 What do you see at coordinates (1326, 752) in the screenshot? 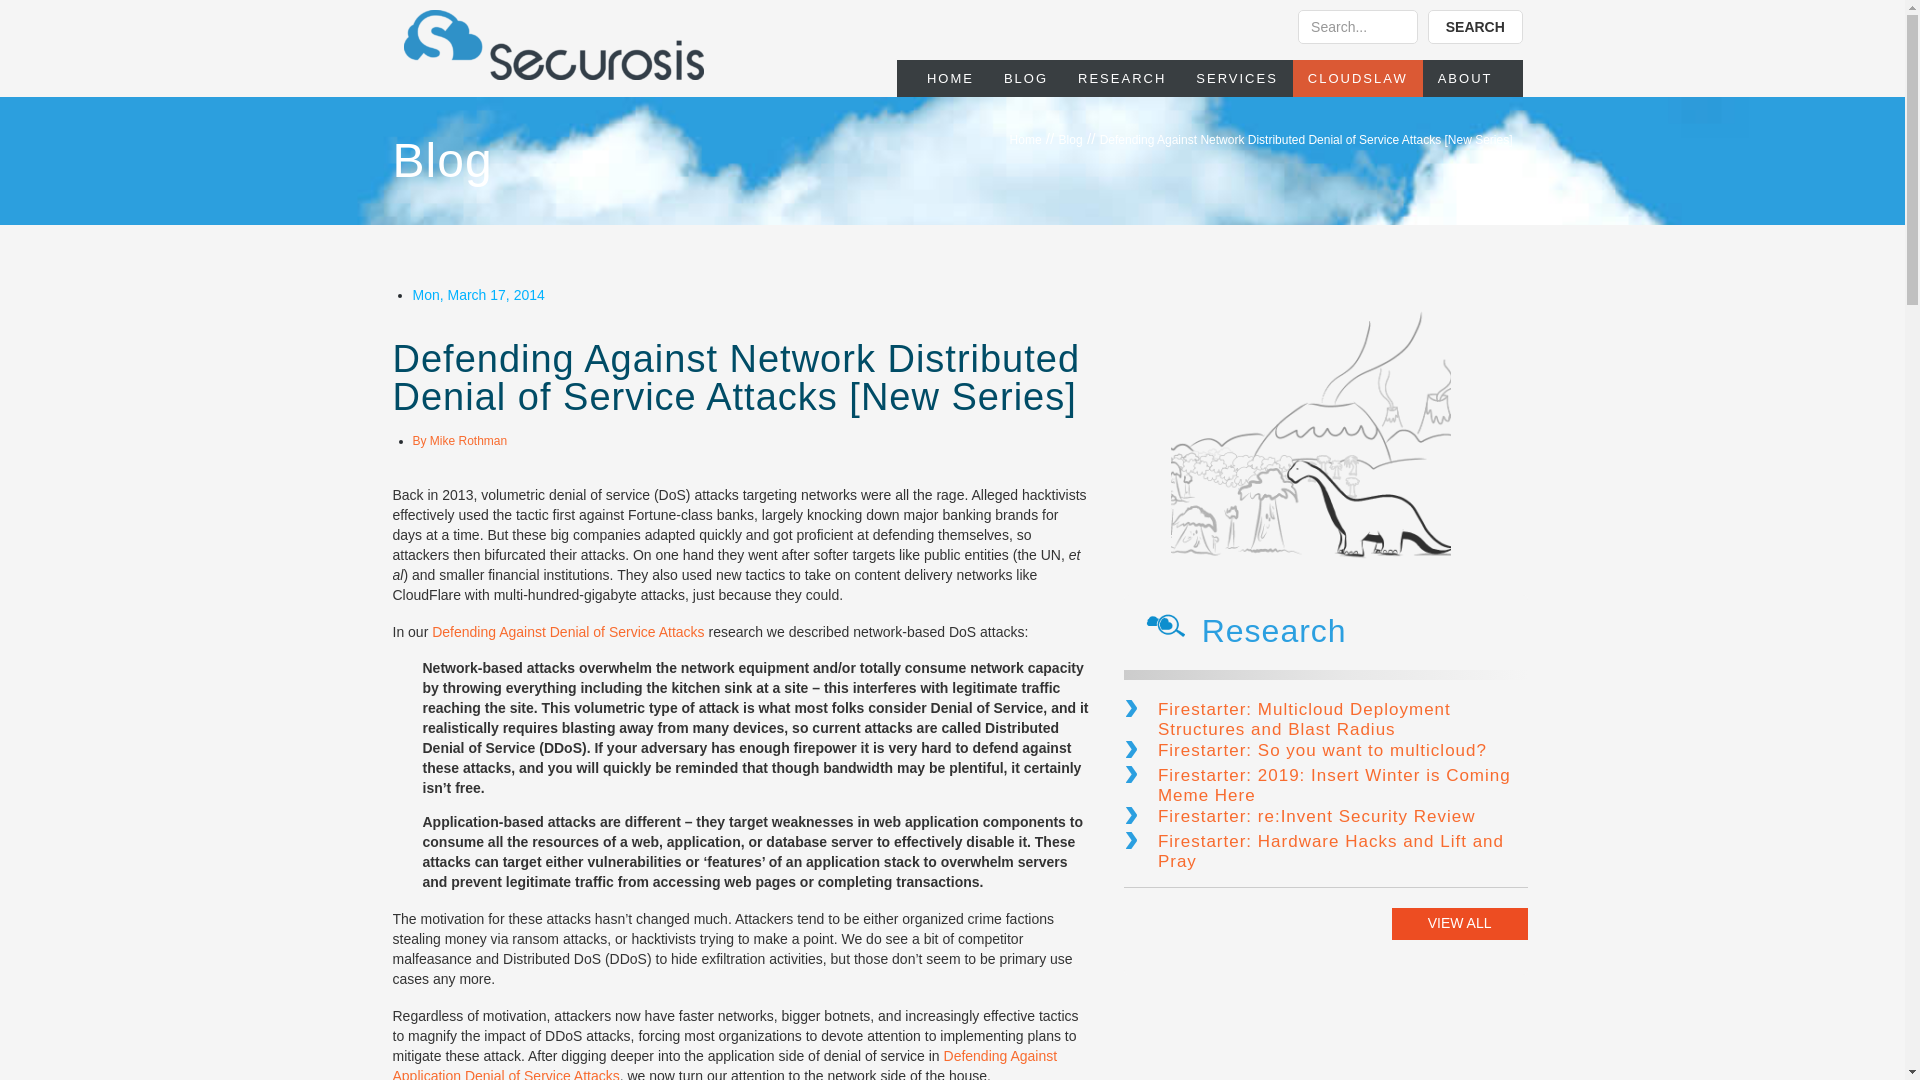
I see `Firestarter: So you want to multicloud?` at bounding box center [1326, 752].